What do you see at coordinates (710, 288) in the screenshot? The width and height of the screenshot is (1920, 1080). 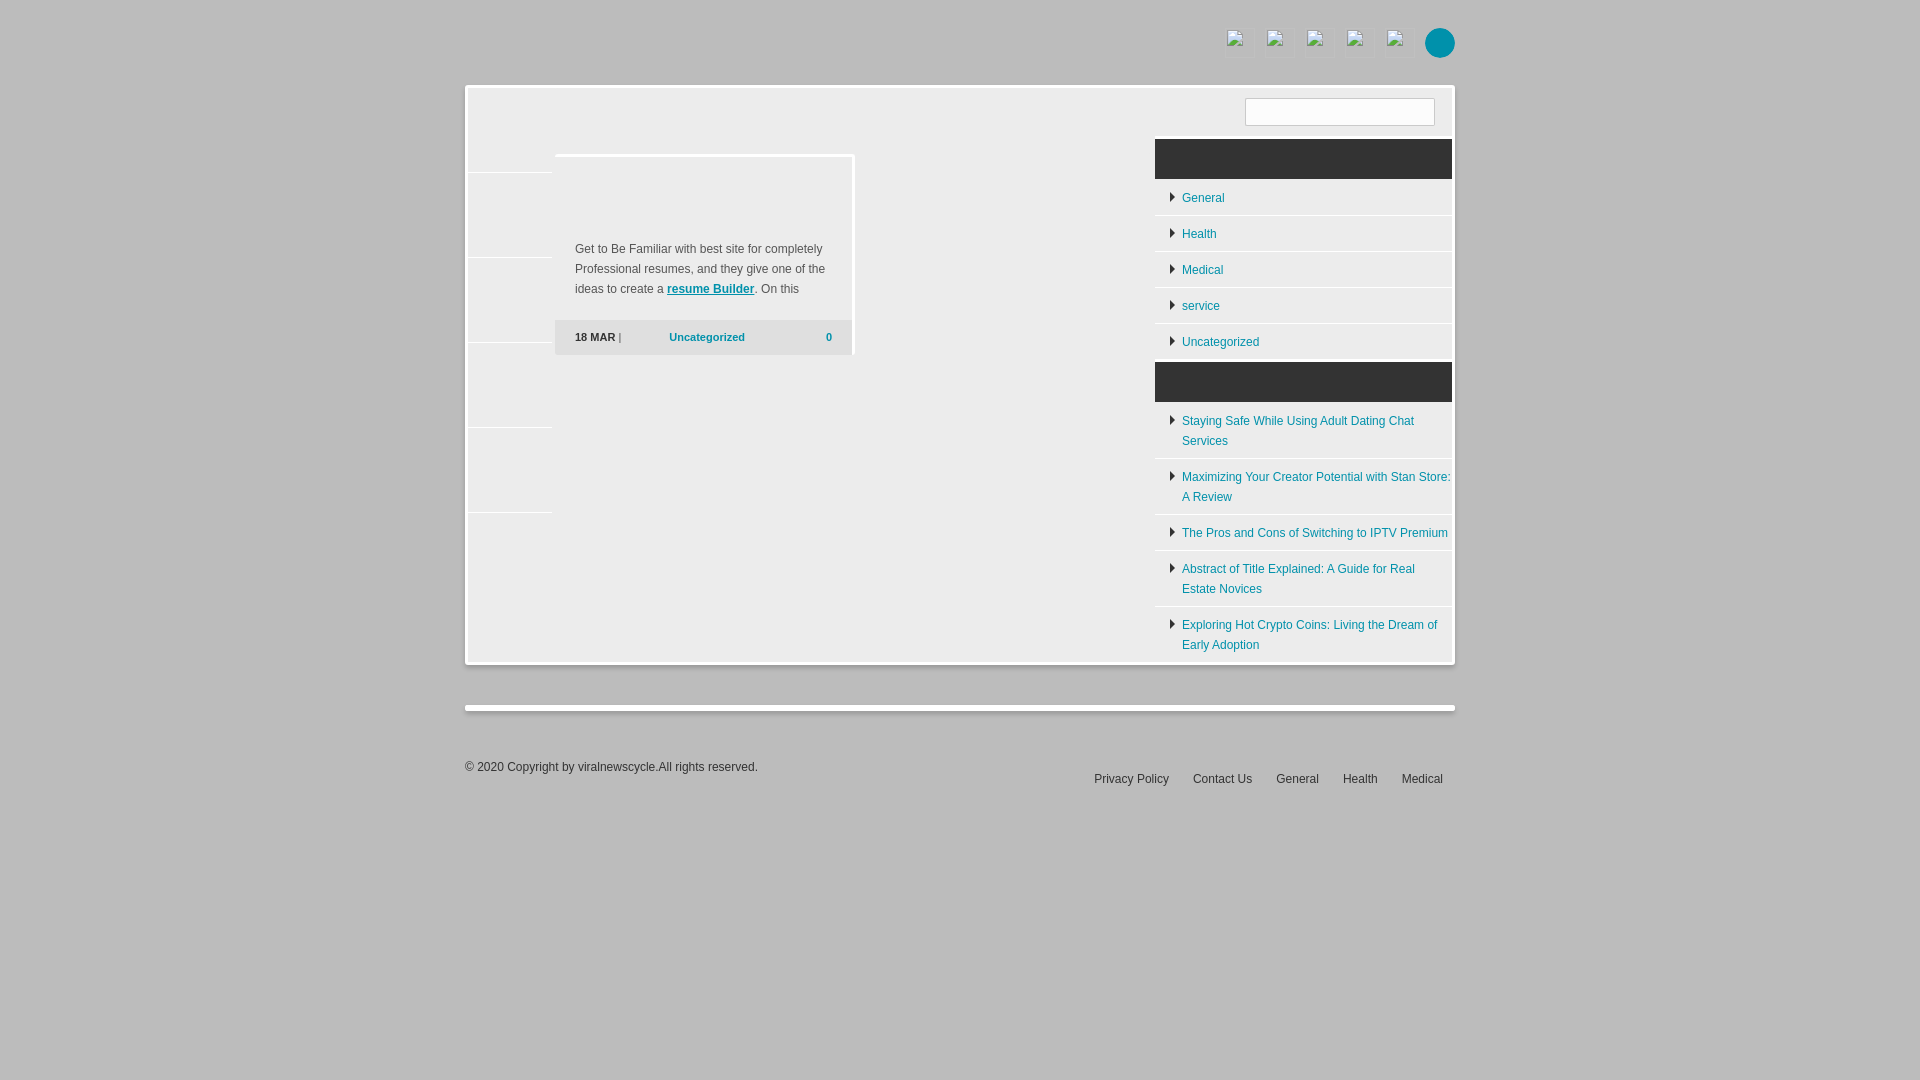 I see `resume Builder` at bounding box center [710, 288].